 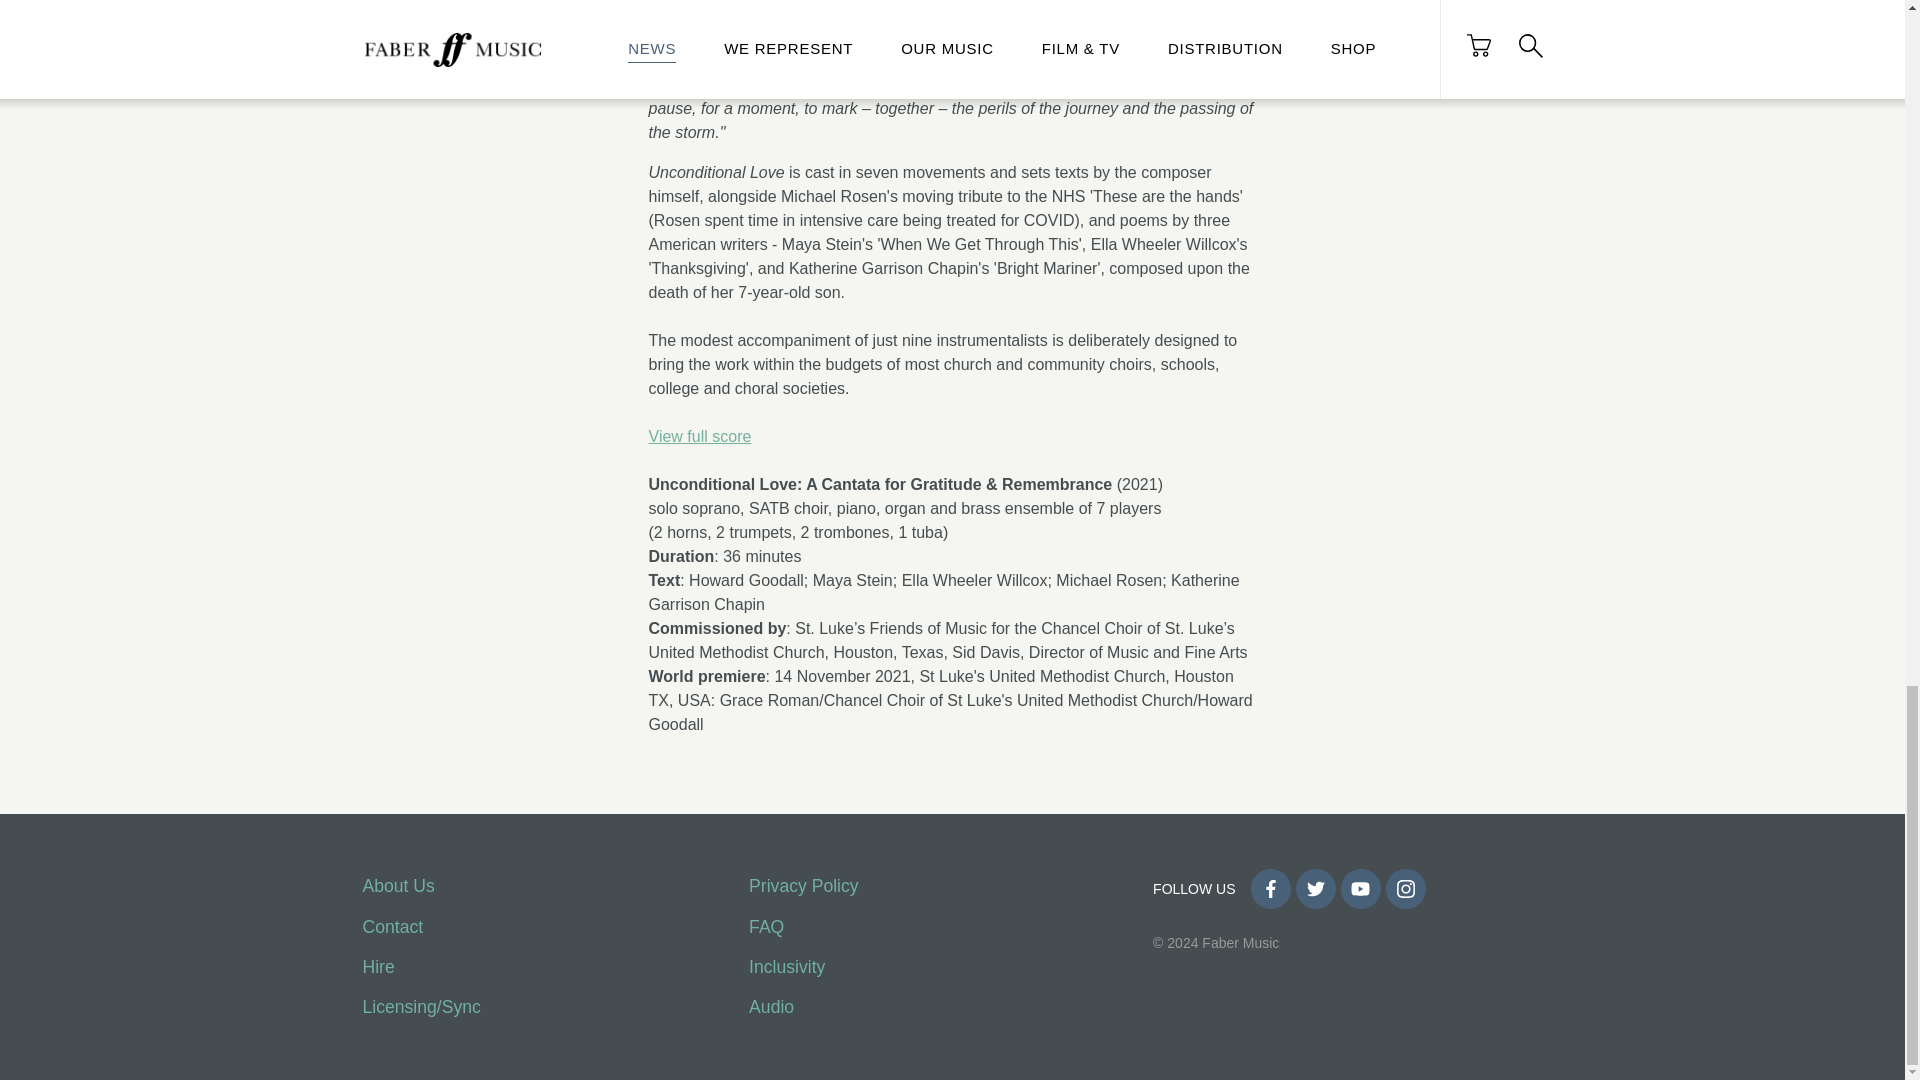 I want to click on Hire, so click(x=378, y=966).